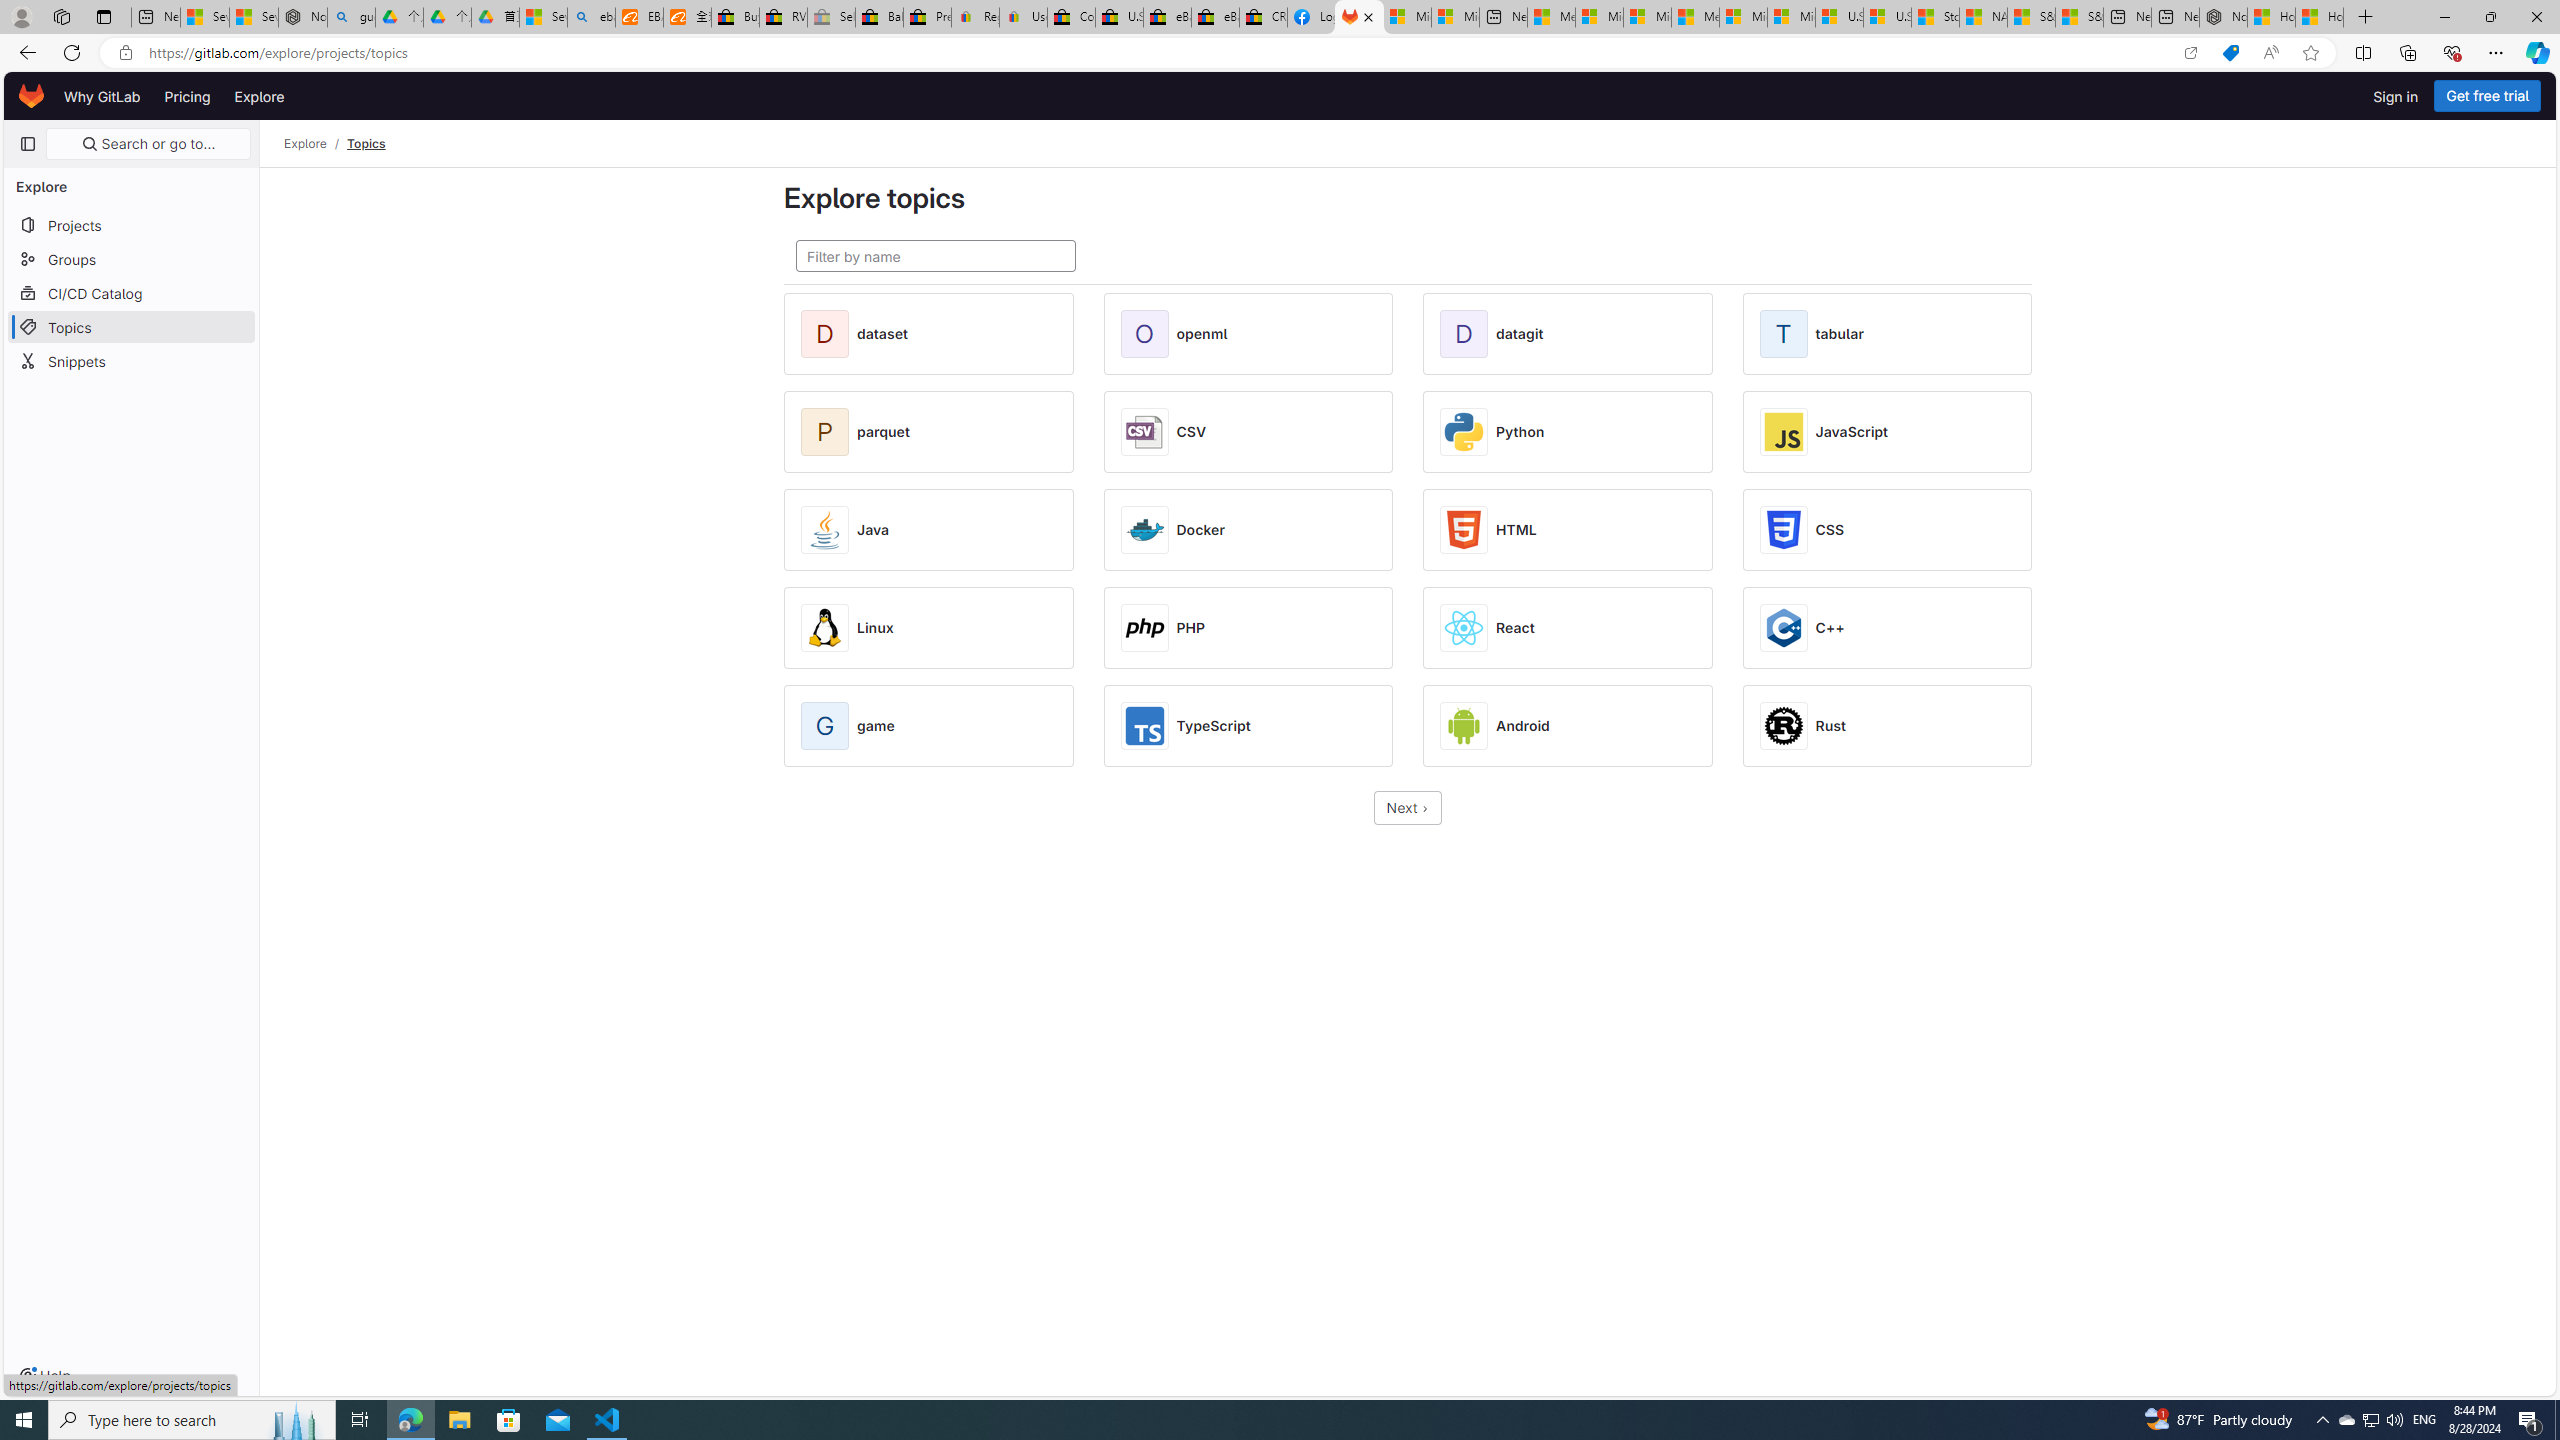 The height and width of the screenshot is (1440, 2560). Describe the element at coordinates (1200, 530) in the screenshot. I see `Docker` at that location.